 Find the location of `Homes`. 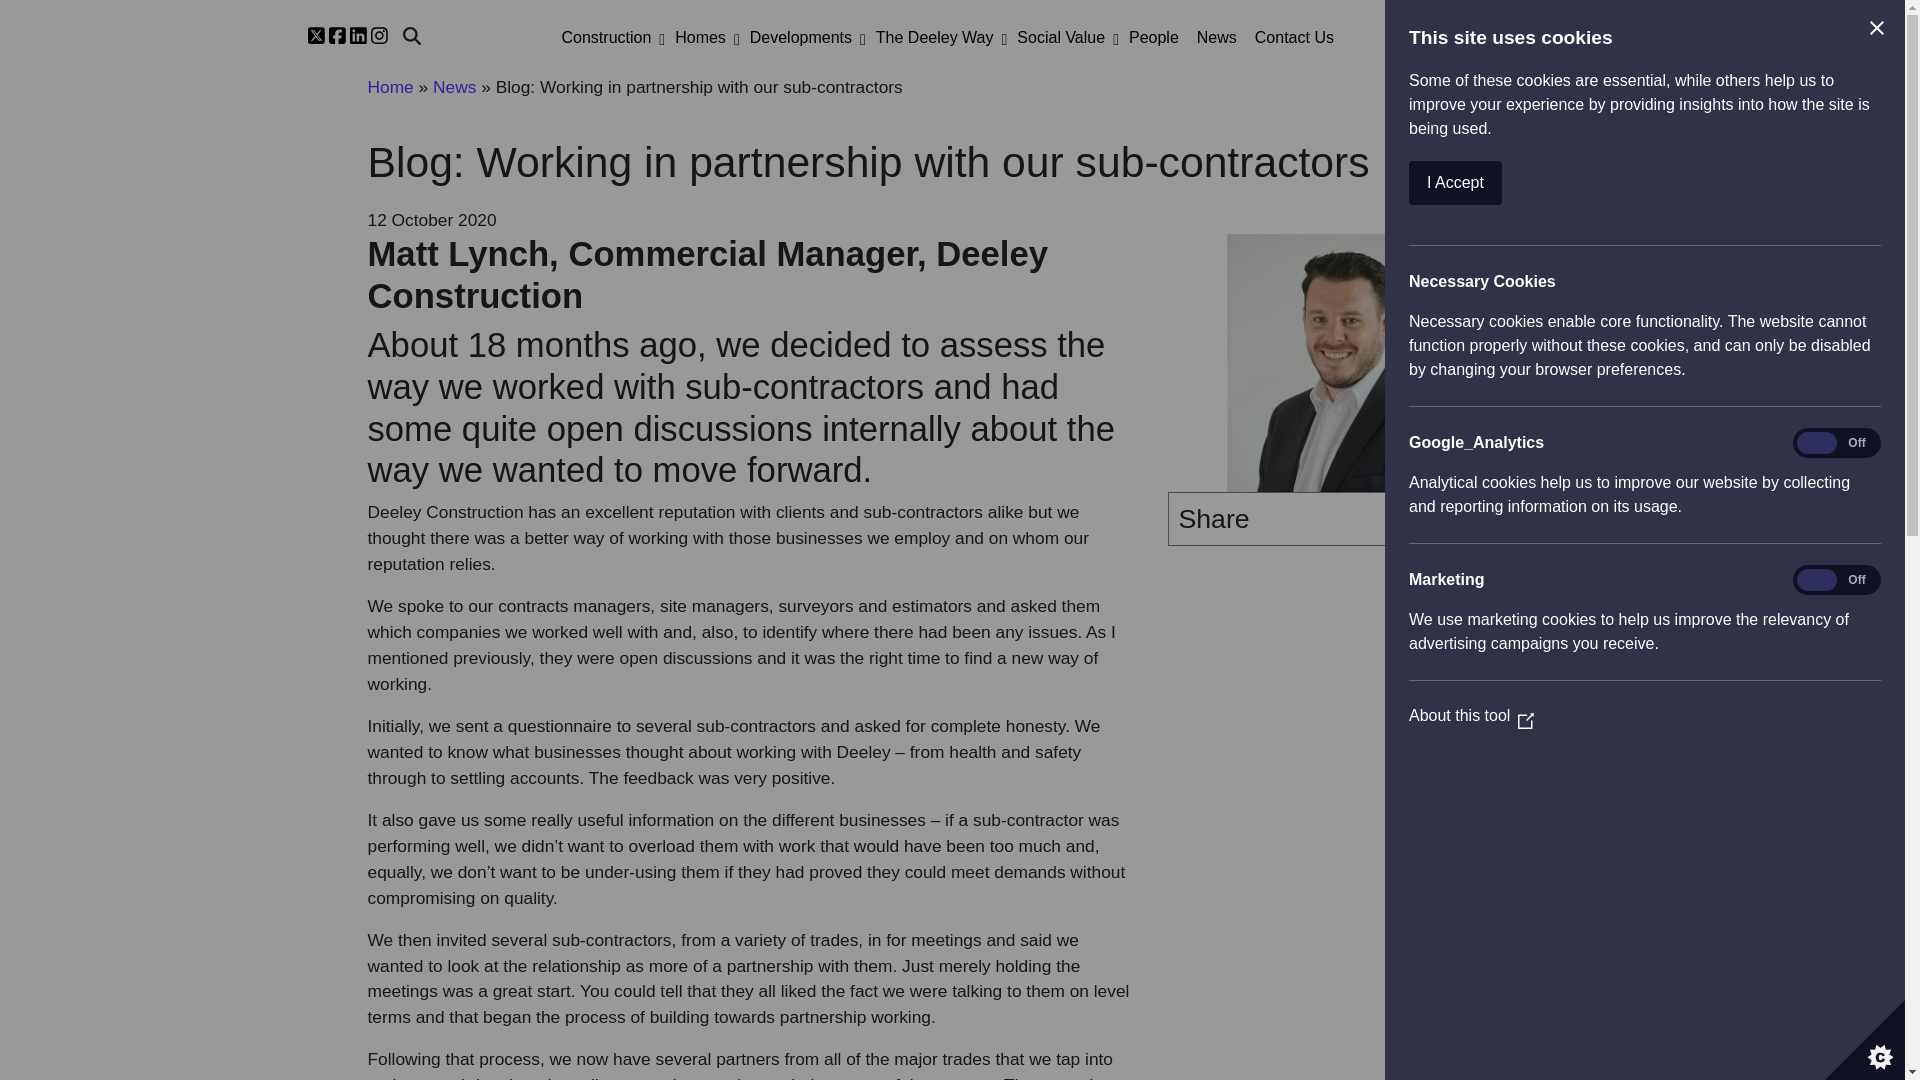

Homes is located at coordinates (700, 38).